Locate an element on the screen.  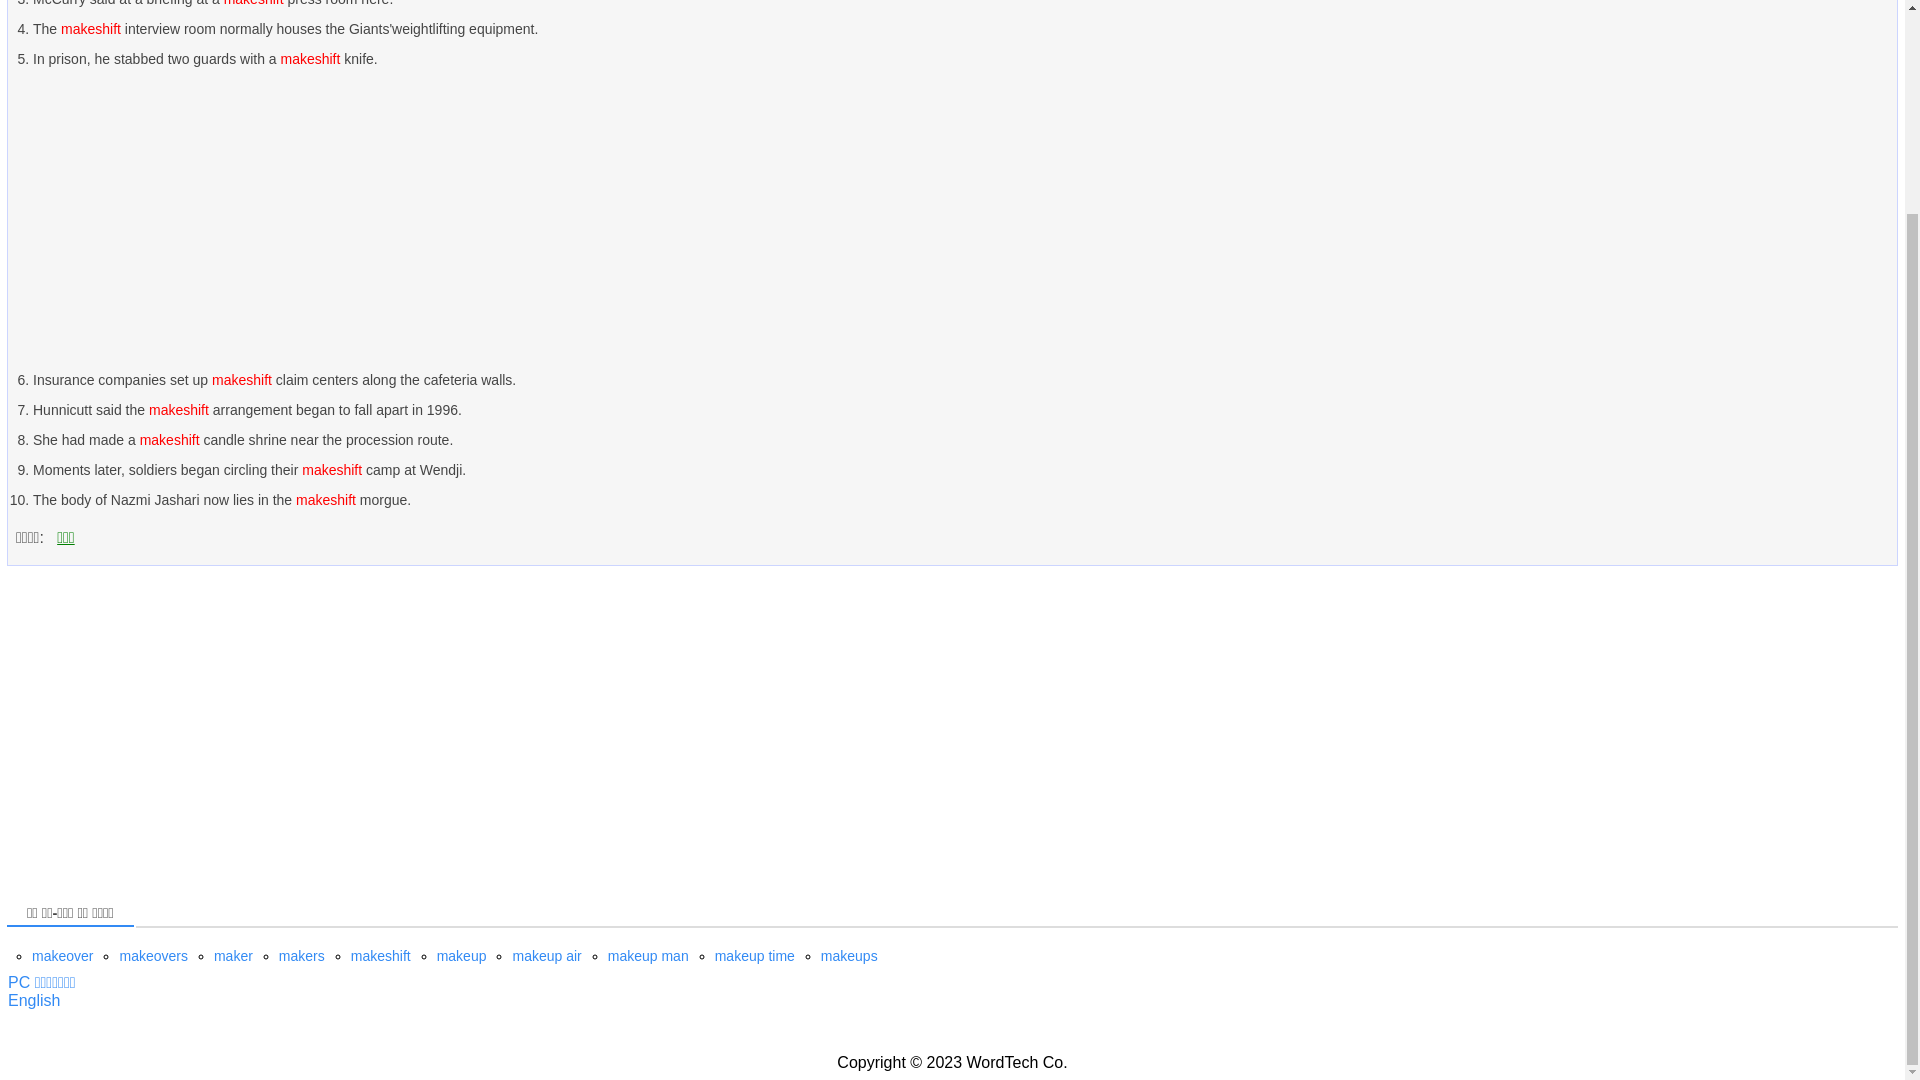
makeovers is located at coordinates (152, 956).